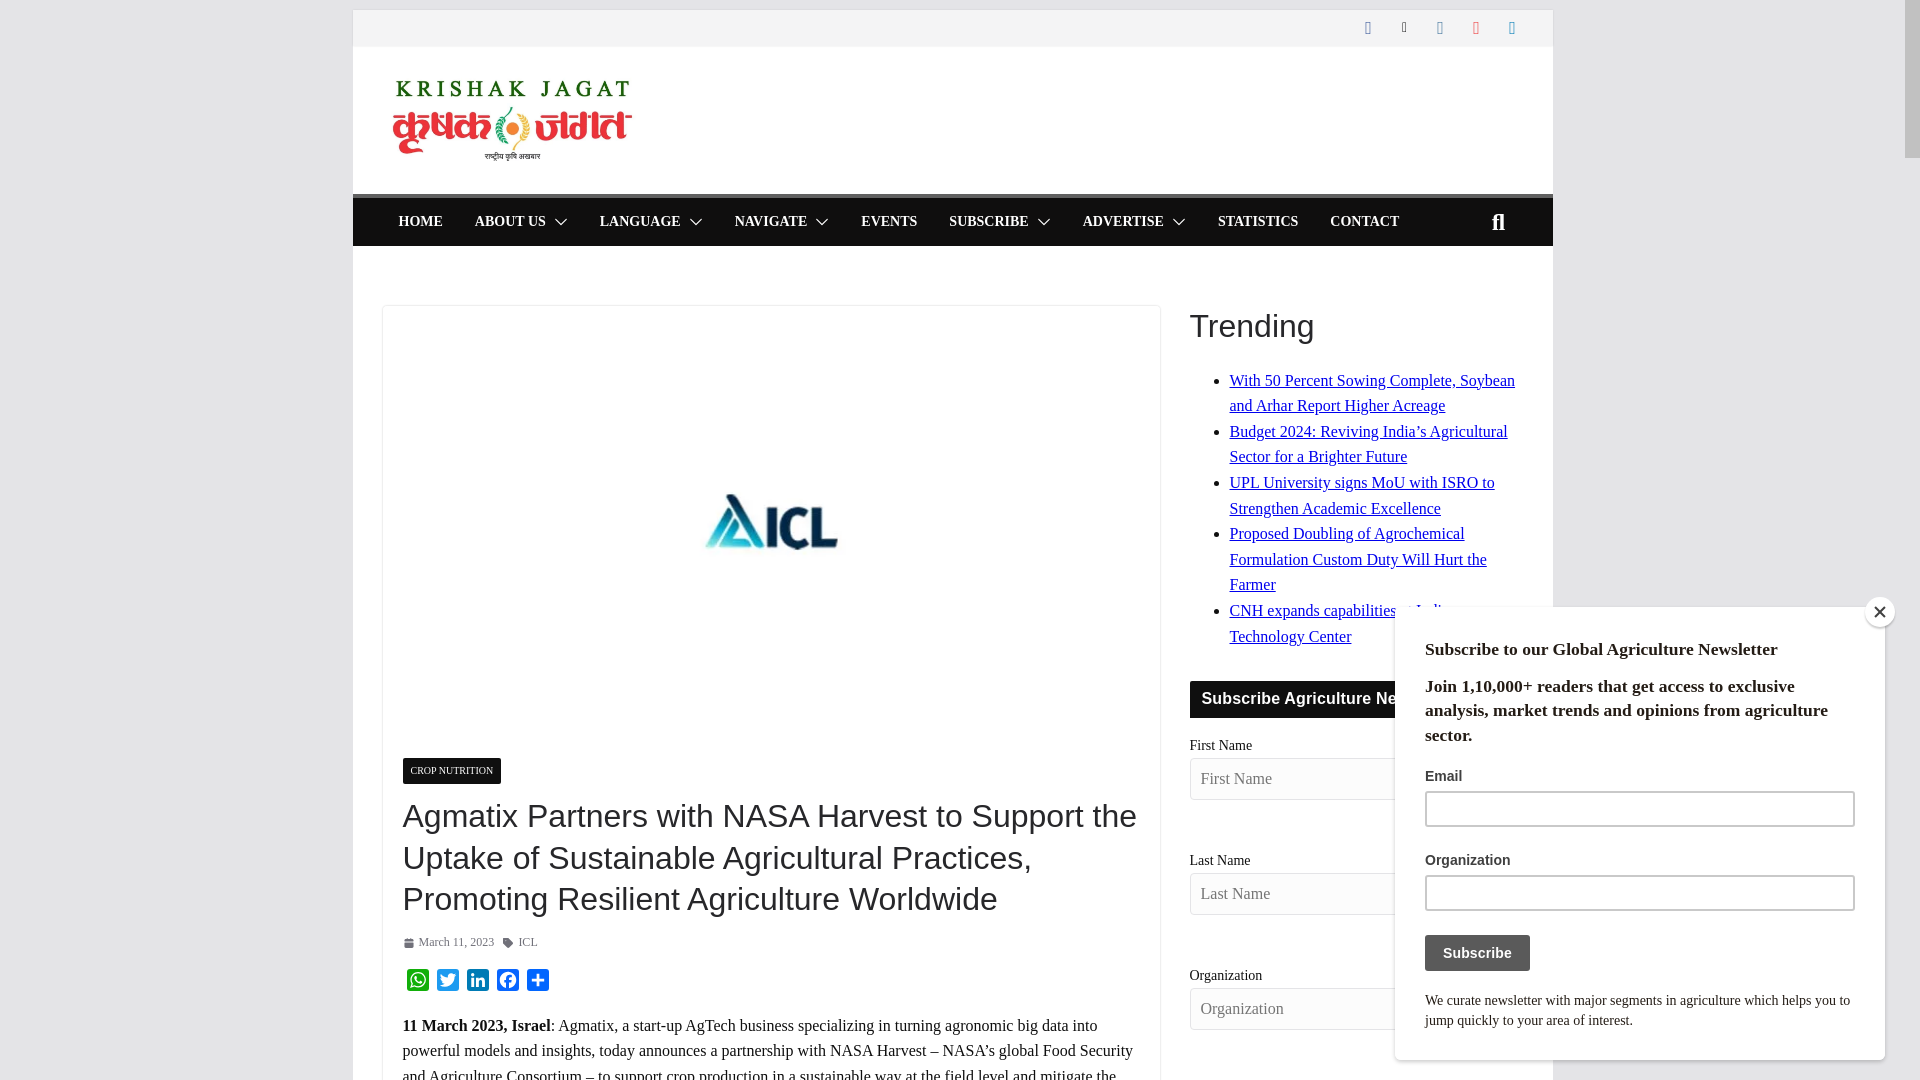 This screenshot has width=1920, height=1080. Describe the element at coordinates (476, 981) in the screenshot. I see `LinkedIn` at that location.